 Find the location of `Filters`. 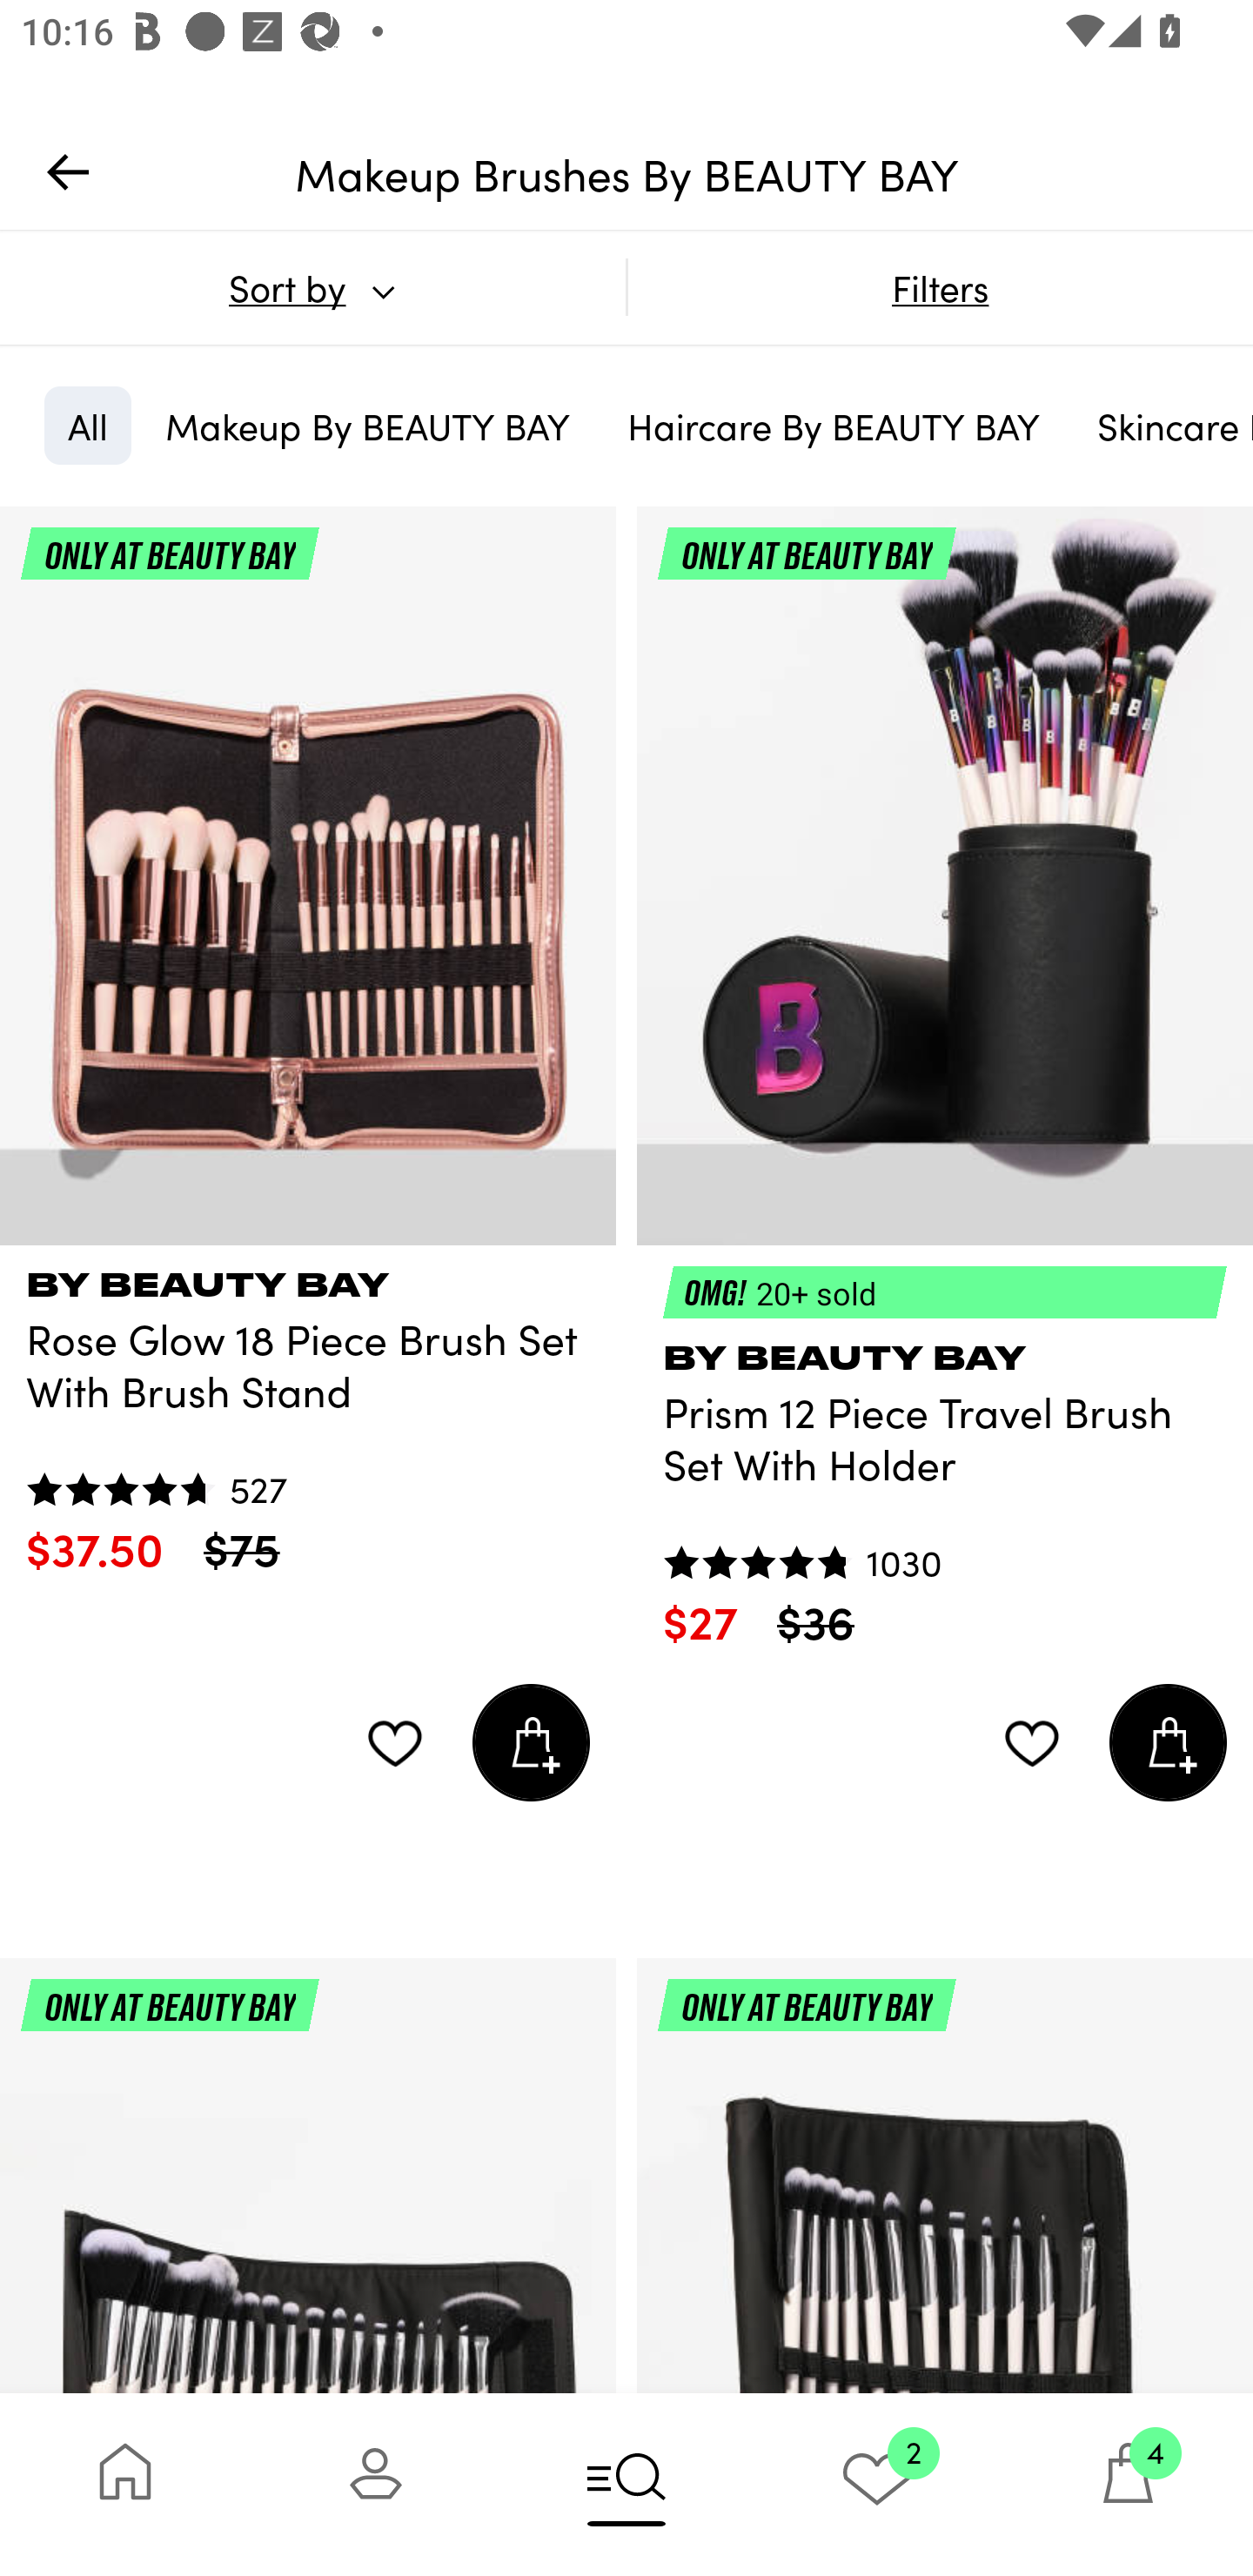

Filters is located at coordinates (940, 287).